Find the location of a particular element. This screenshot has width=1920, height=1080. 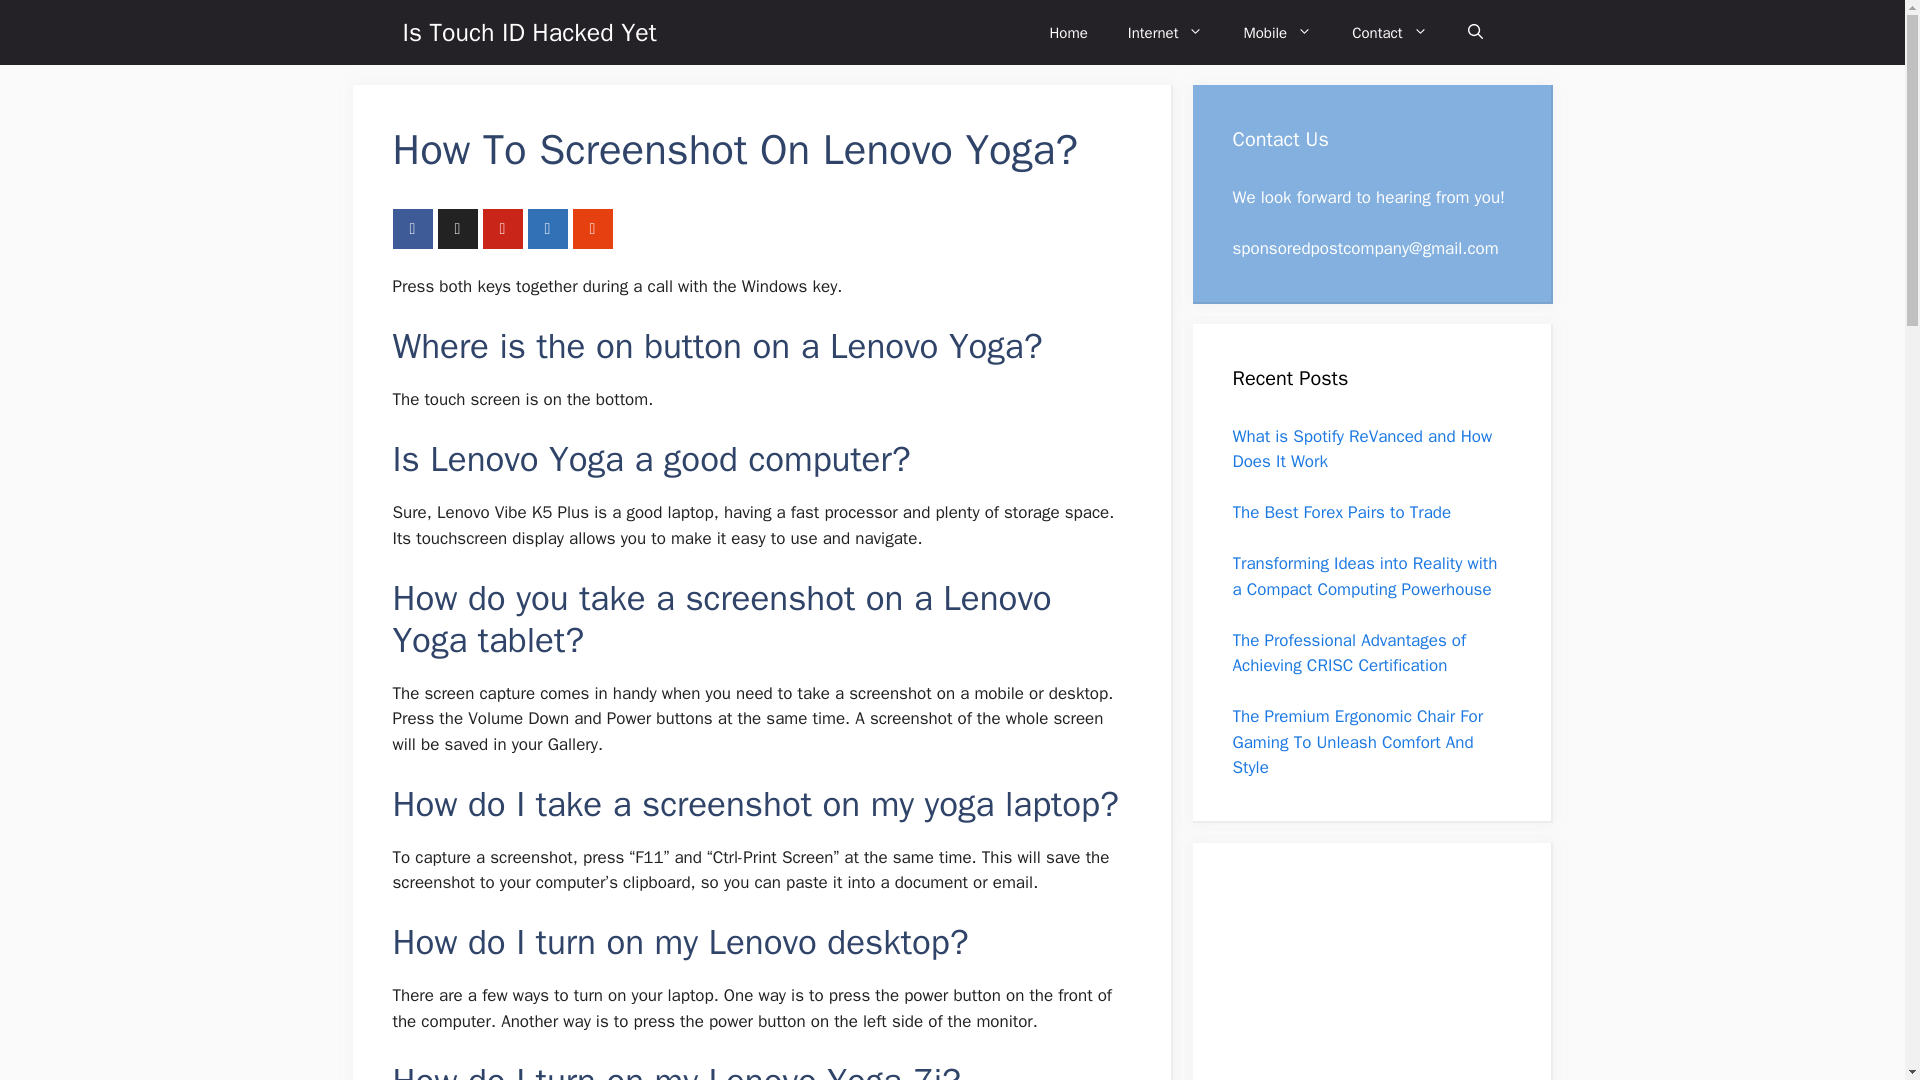

Home is located at coordinates (1068, 32).